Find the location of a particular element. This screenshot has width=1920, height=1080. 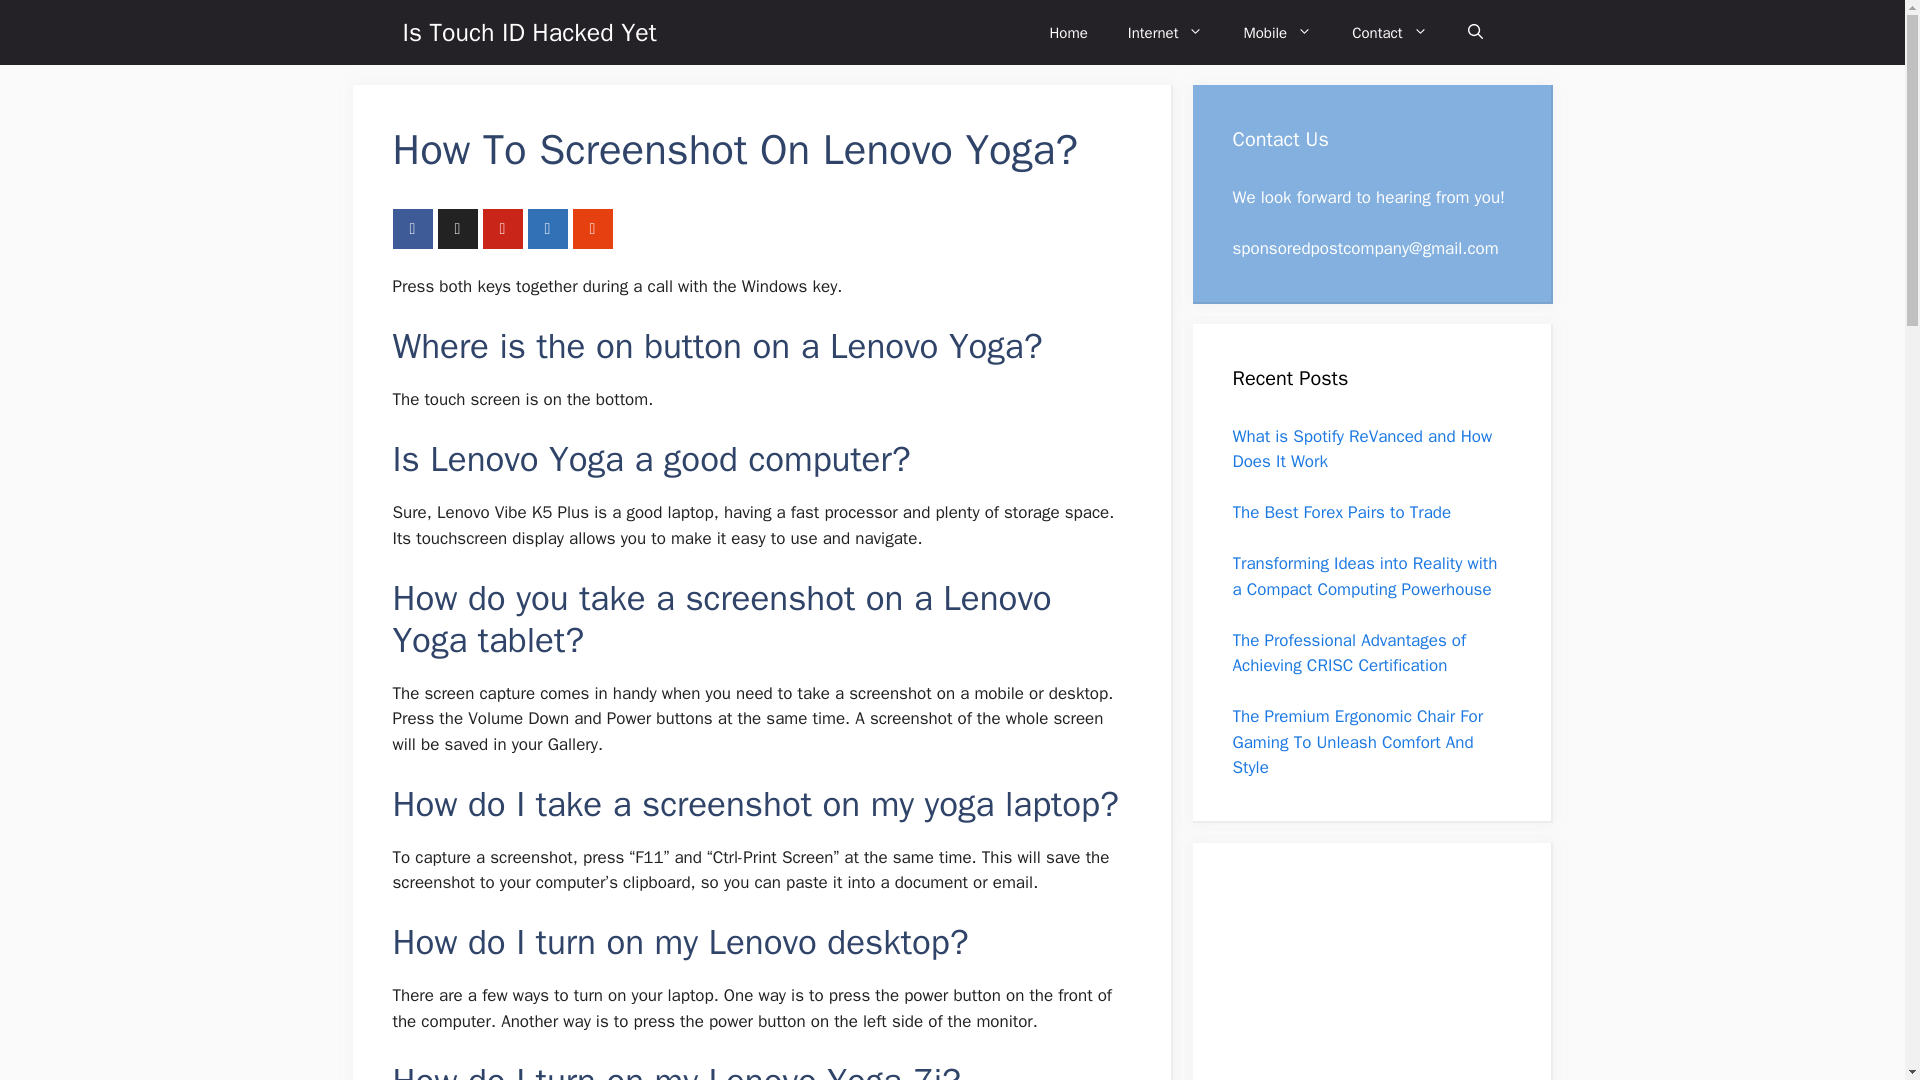

Home is located at coordinates (1068, 32).